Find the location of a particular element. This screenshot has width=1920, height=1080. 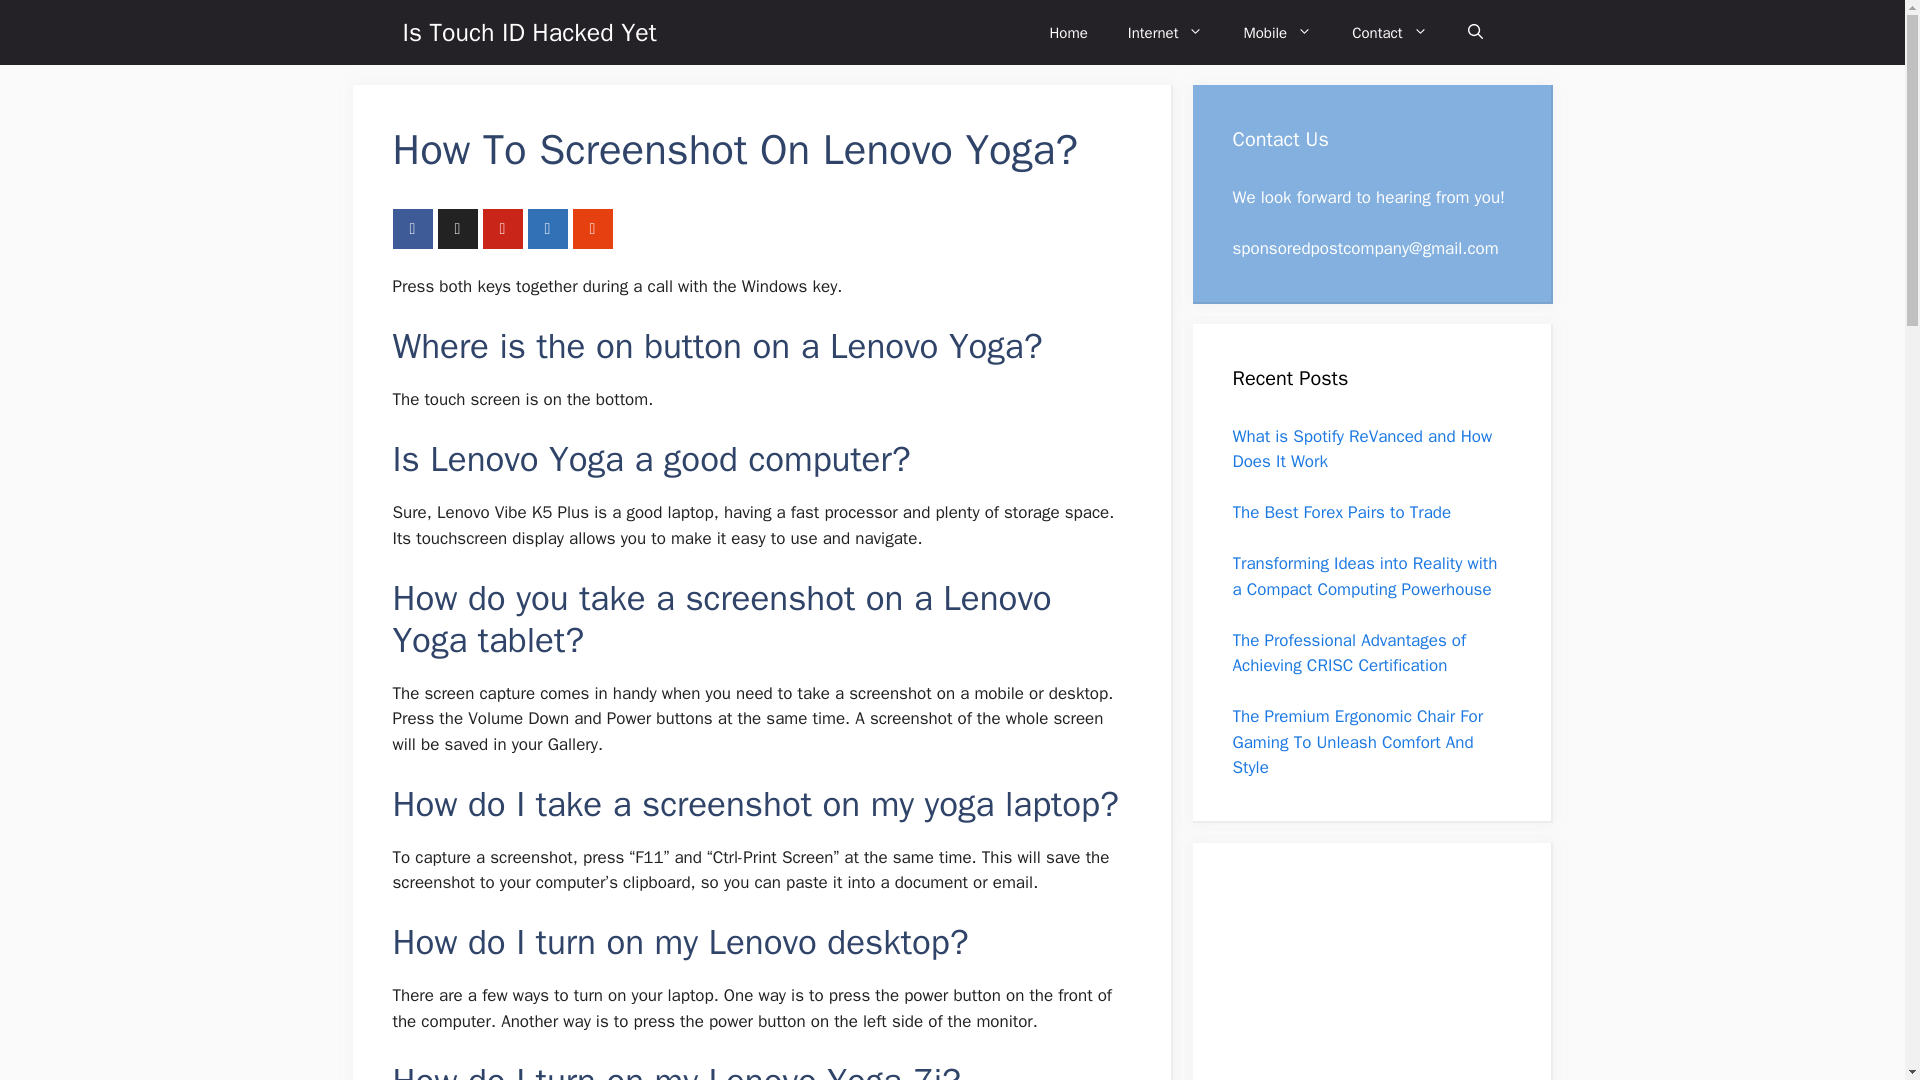

Home is located at coordinates (1068, 32).